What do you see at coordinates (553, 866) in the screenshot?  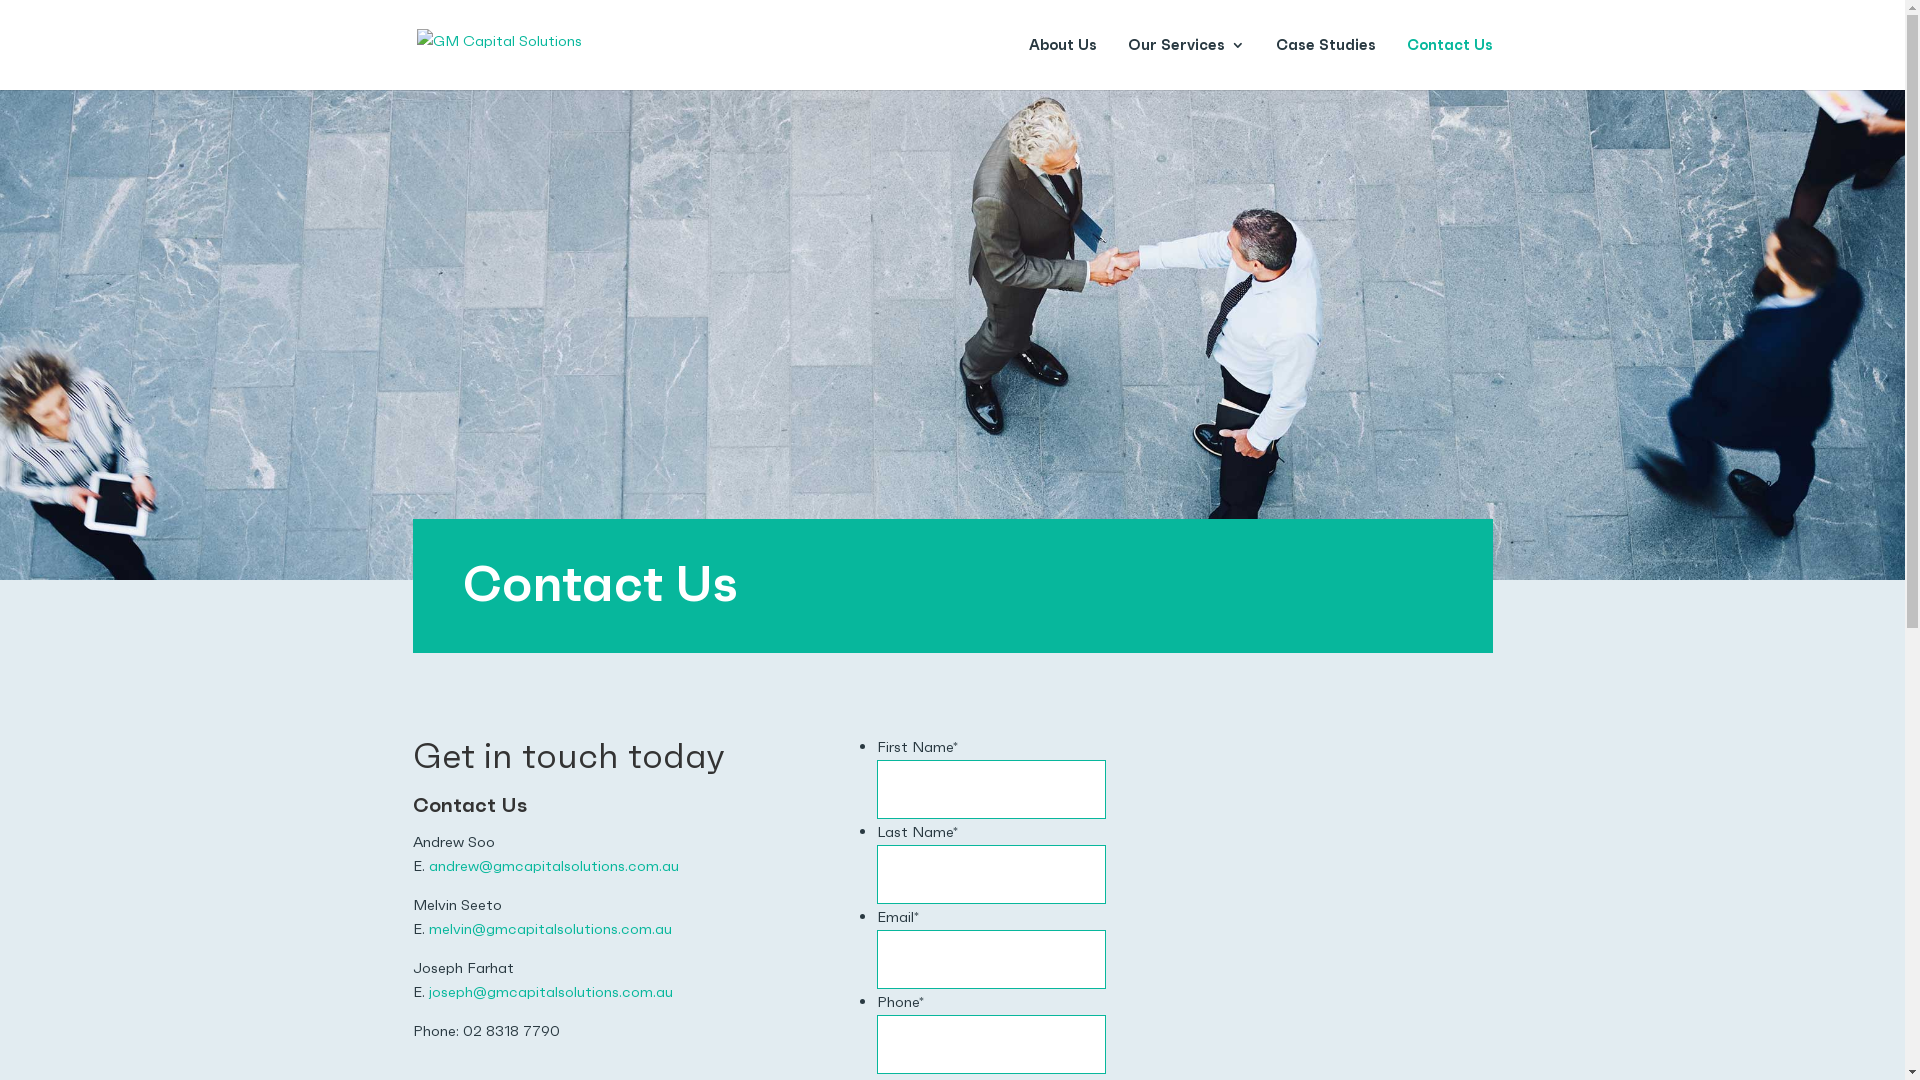 I see `andrew@gmcapitalsolutions.com.au` at bounding box center [553, 866].